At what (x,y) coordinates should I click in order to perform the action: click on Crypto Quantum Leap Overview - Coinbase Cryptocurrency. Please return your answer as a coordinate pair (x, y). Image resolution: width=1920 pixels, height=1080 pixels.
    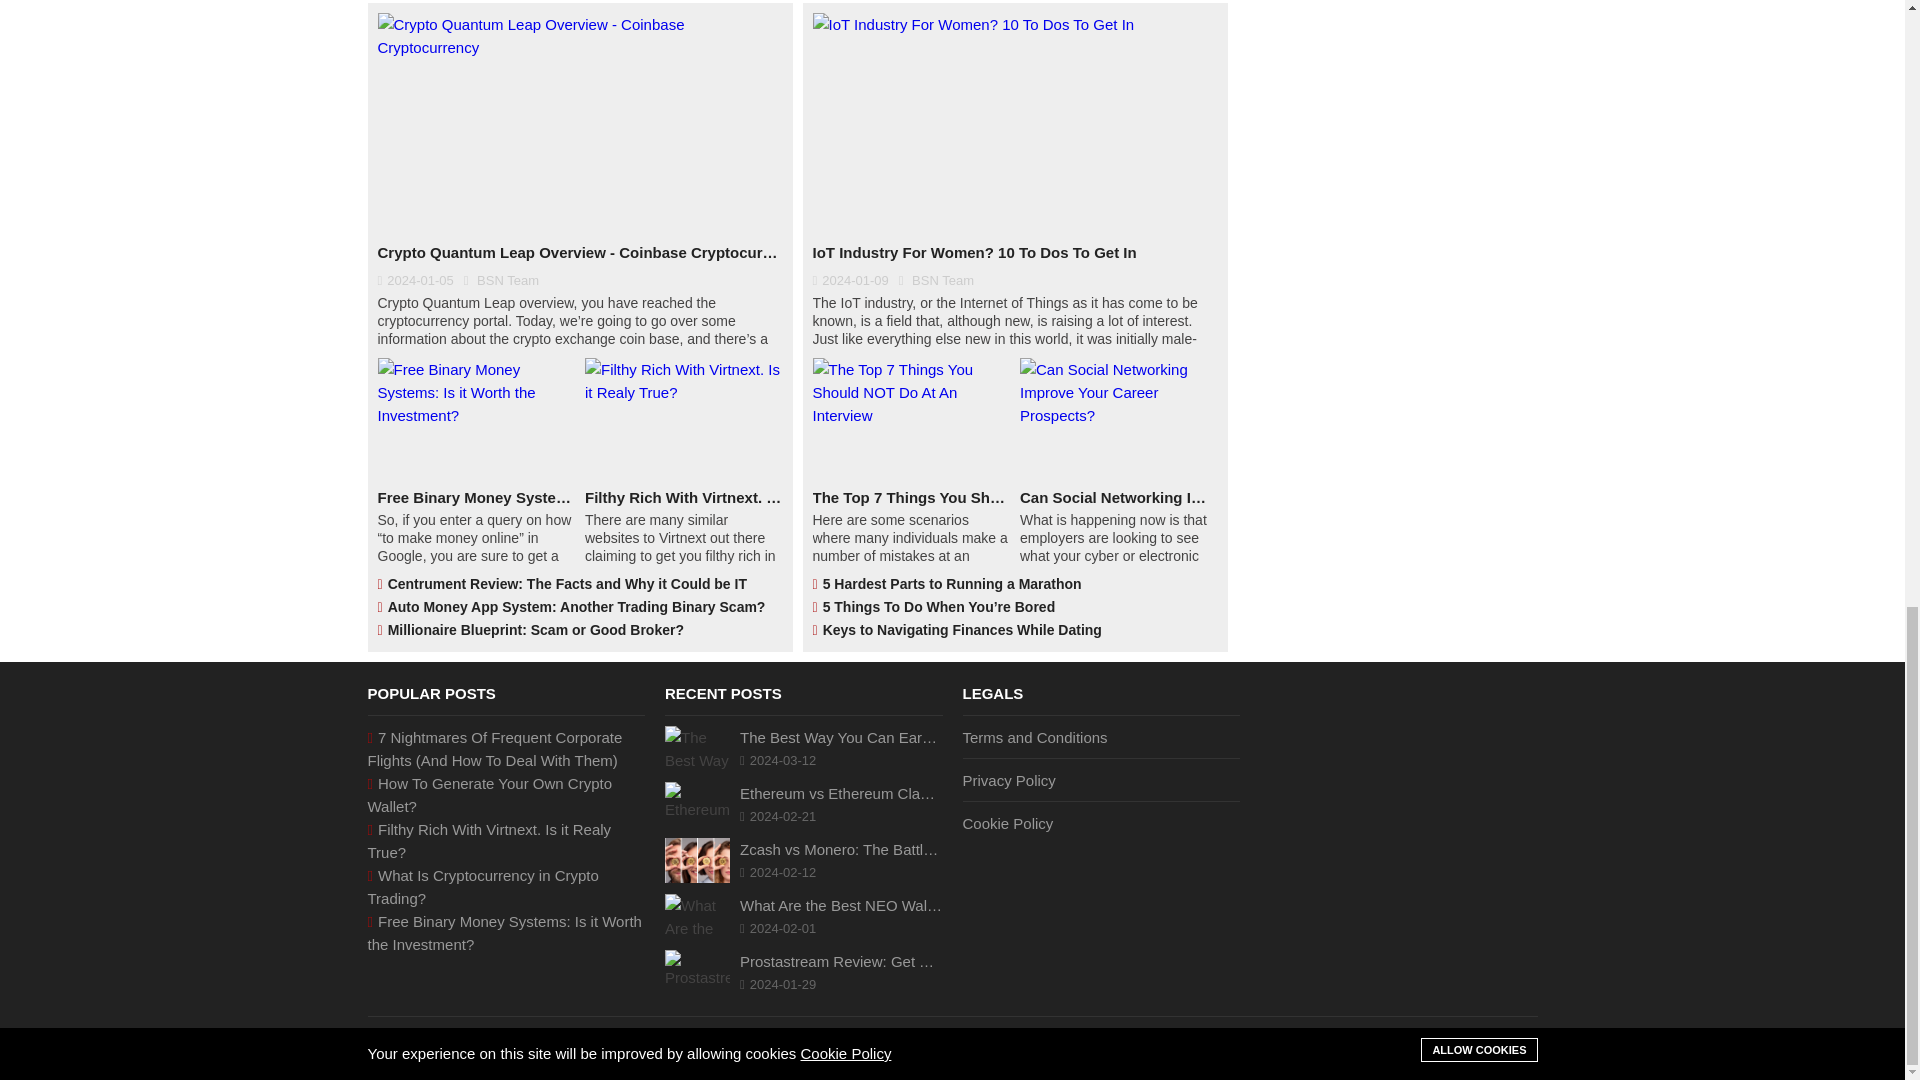
    Looking at the image, I should click on (580, 252).